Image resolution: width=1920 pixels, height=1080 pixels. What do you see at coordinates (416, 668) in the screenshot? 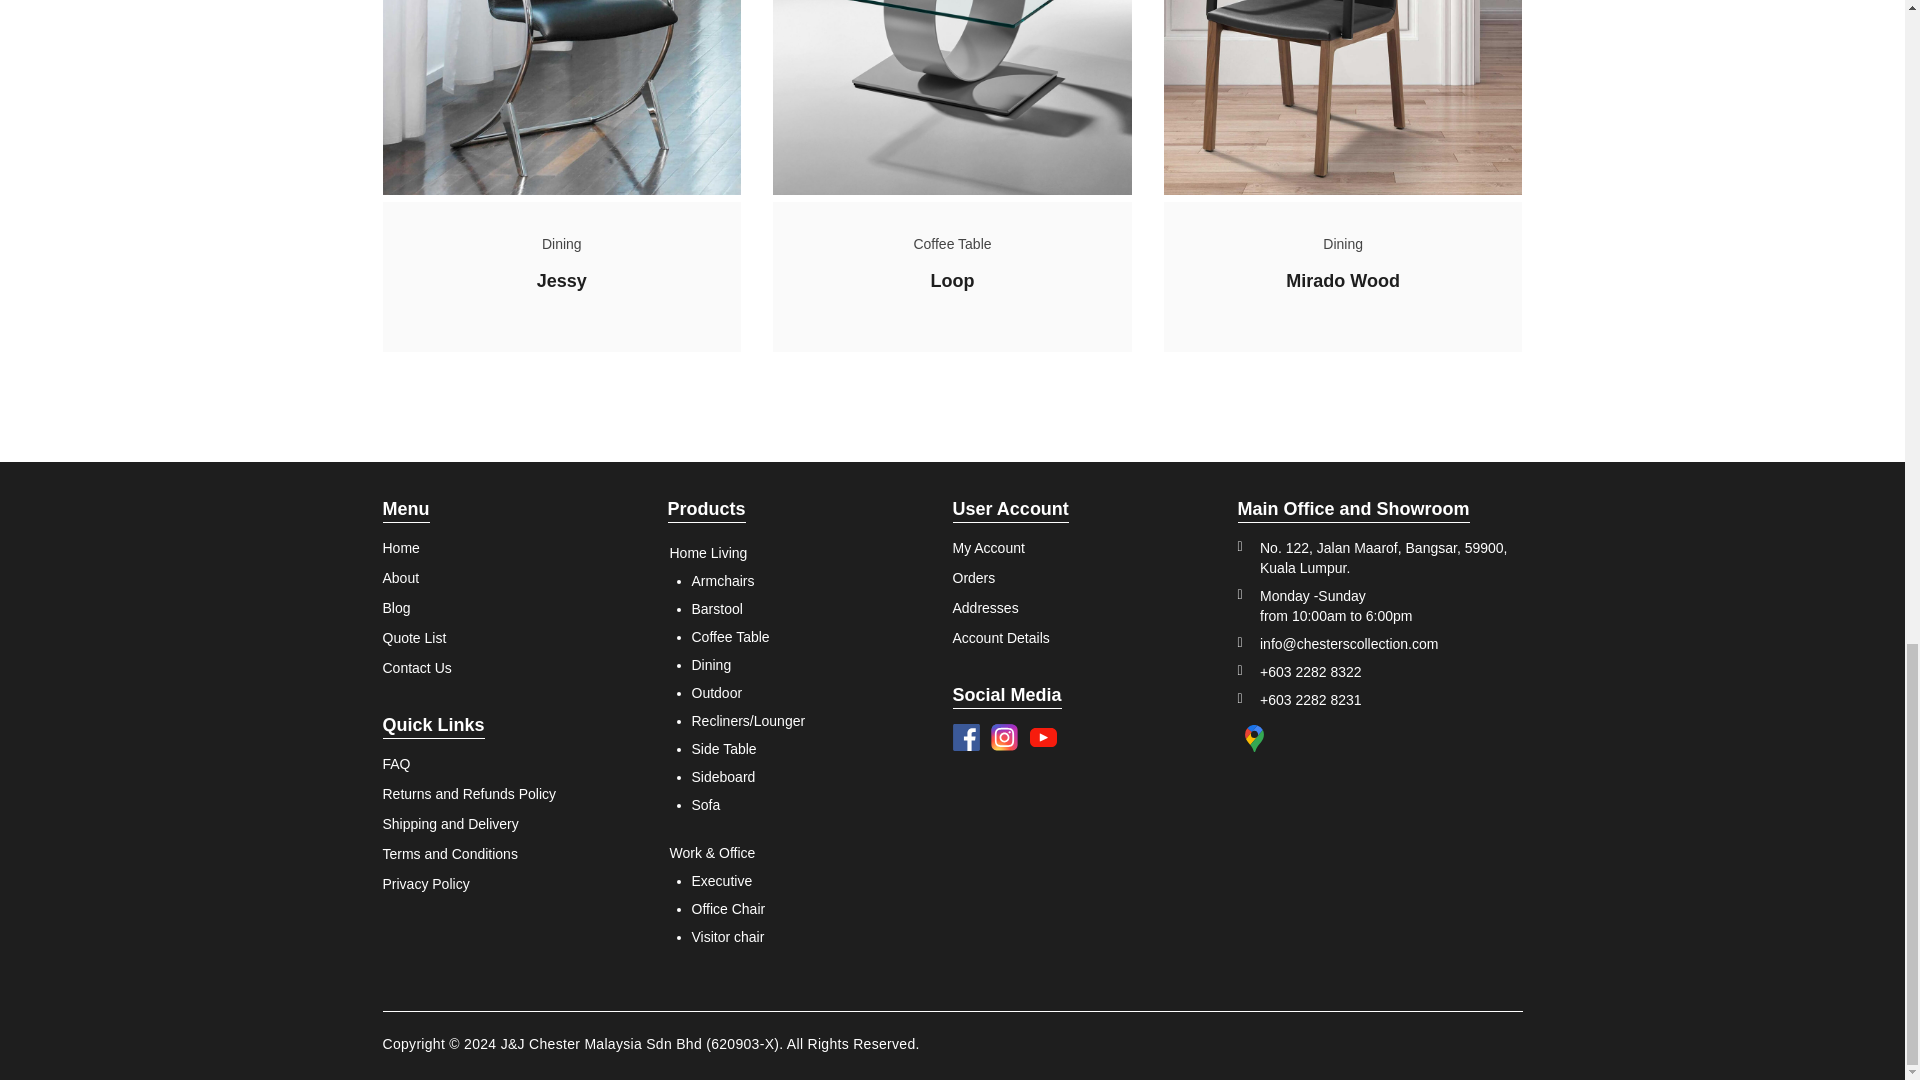
I see `Contact Us` at bounding box center [416, 668].